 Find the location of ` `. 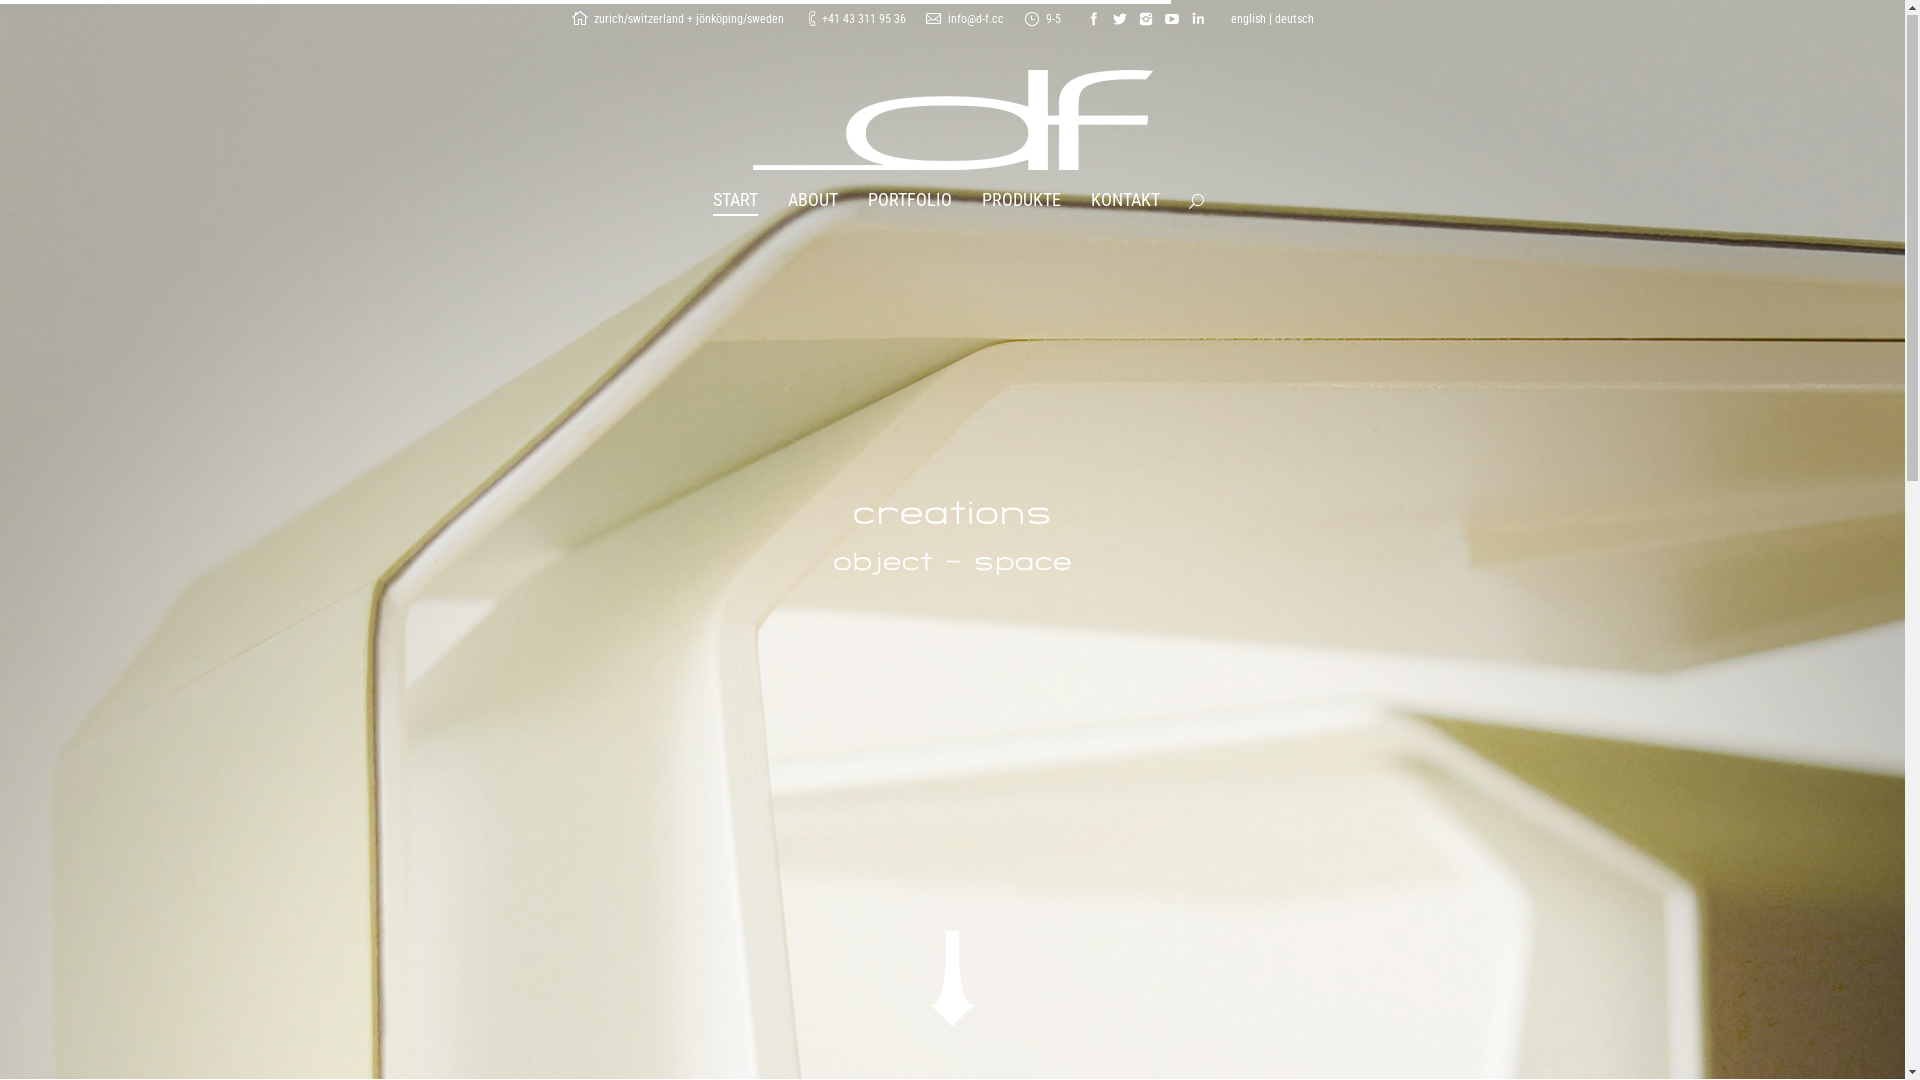

  is located at coordinates (1197, 204).